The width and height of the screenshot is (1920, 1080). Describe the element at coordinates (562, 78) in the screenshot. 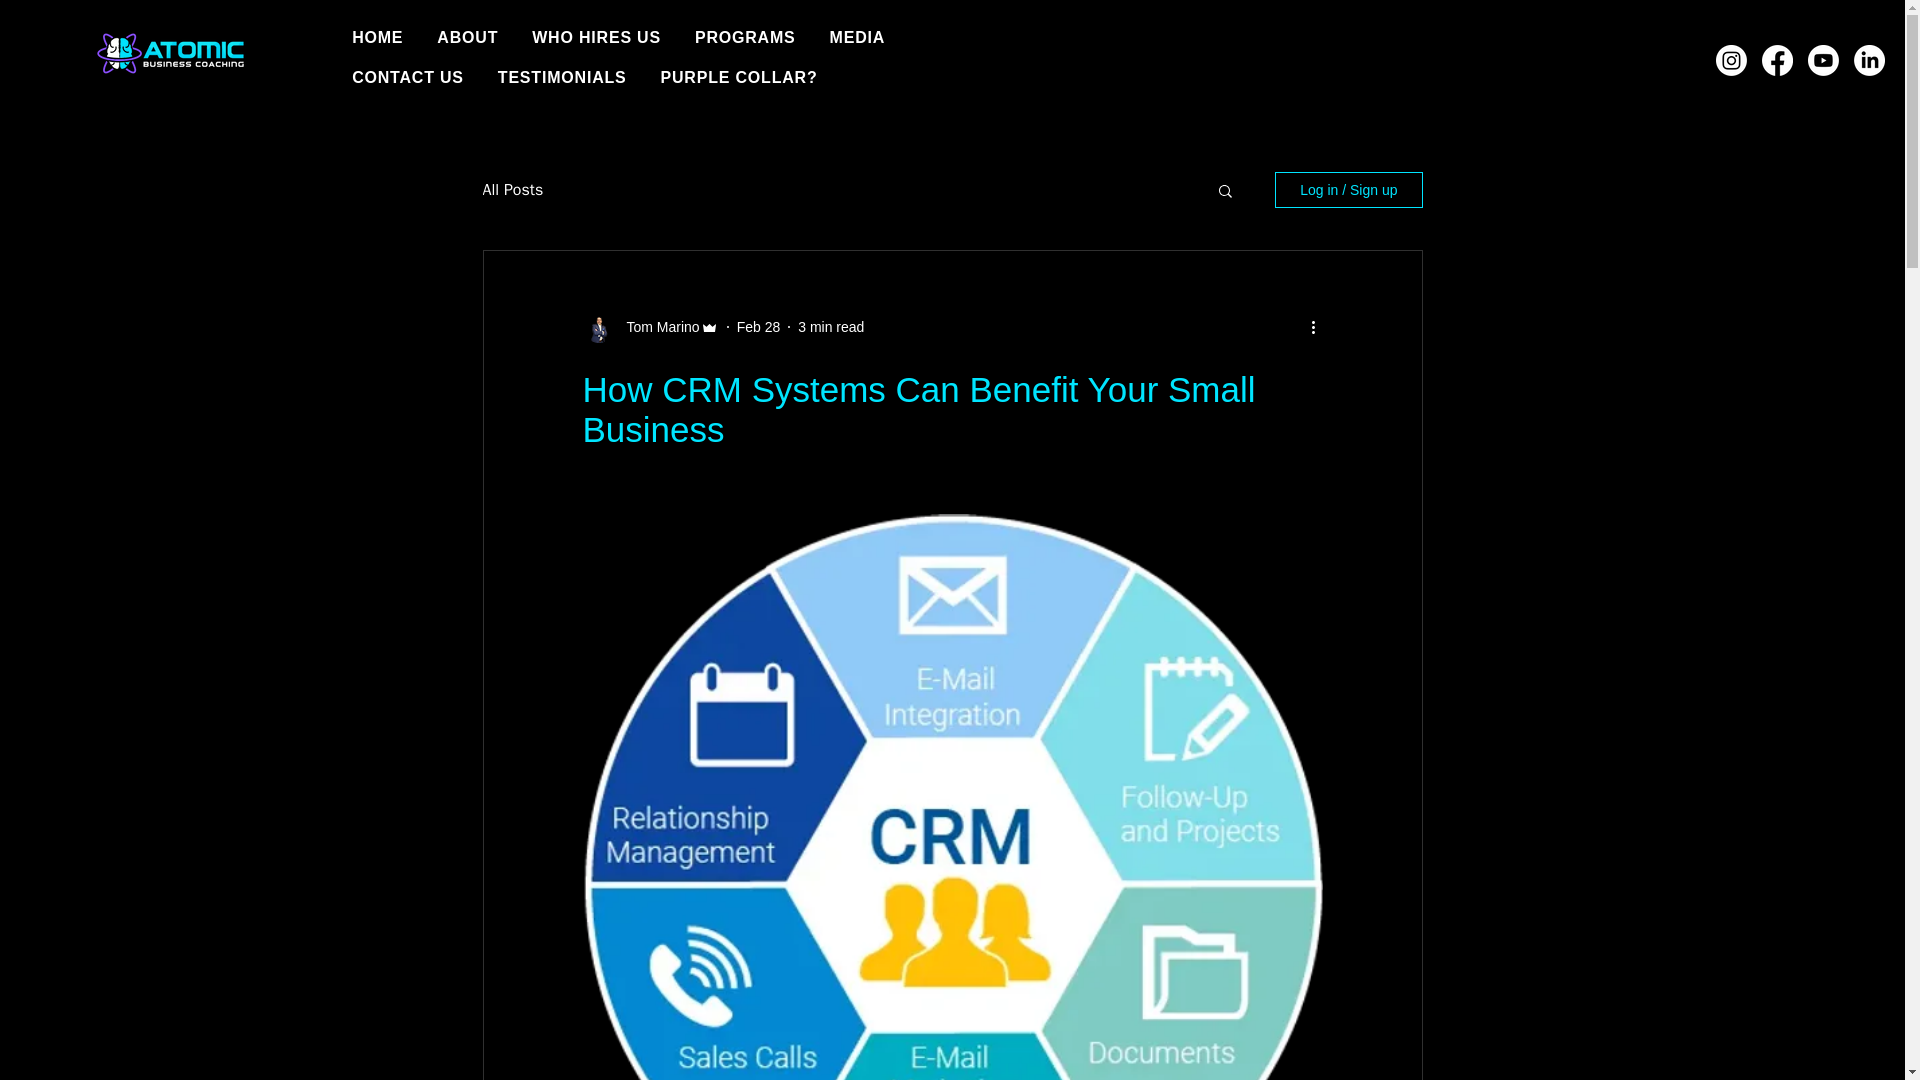

I see `TESTIMONIALS` at that location.